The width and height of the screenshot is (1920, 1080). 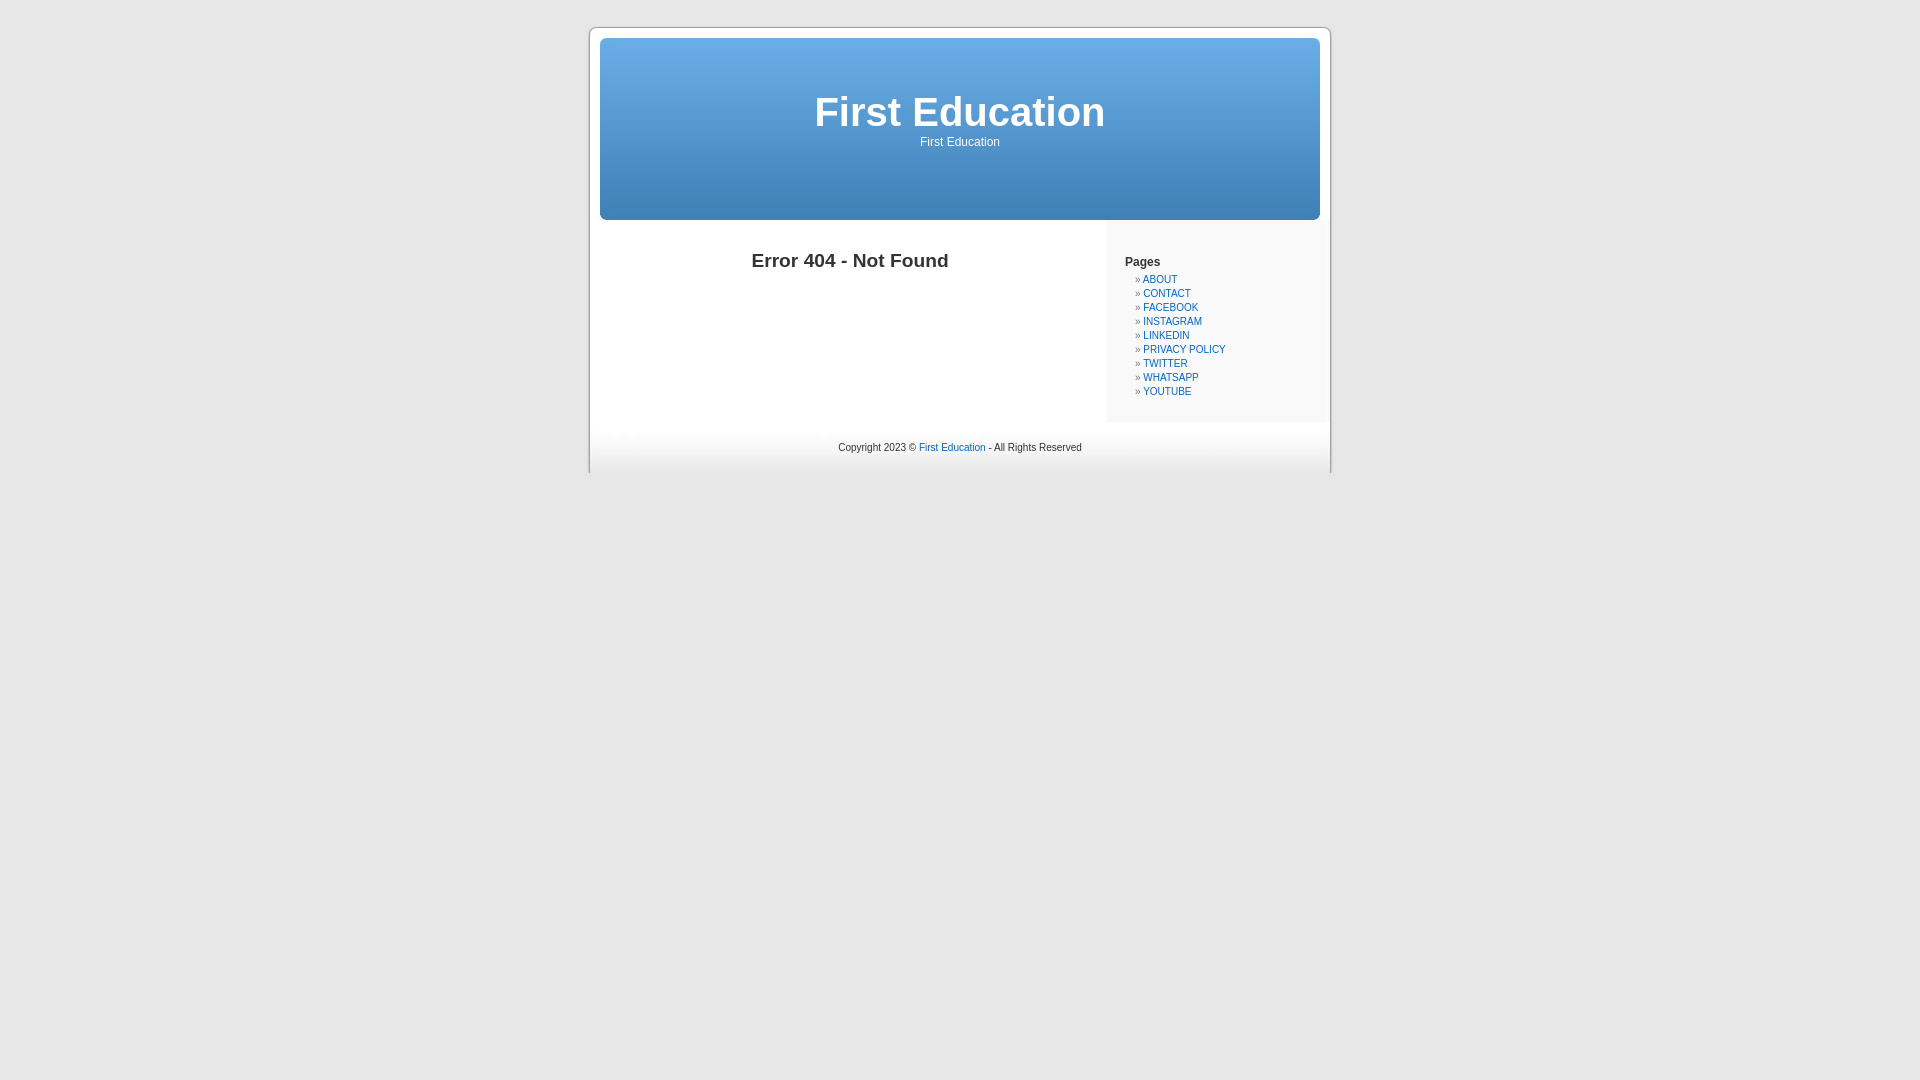 I want to click on ABOUT, so click(x=1160, y=280).